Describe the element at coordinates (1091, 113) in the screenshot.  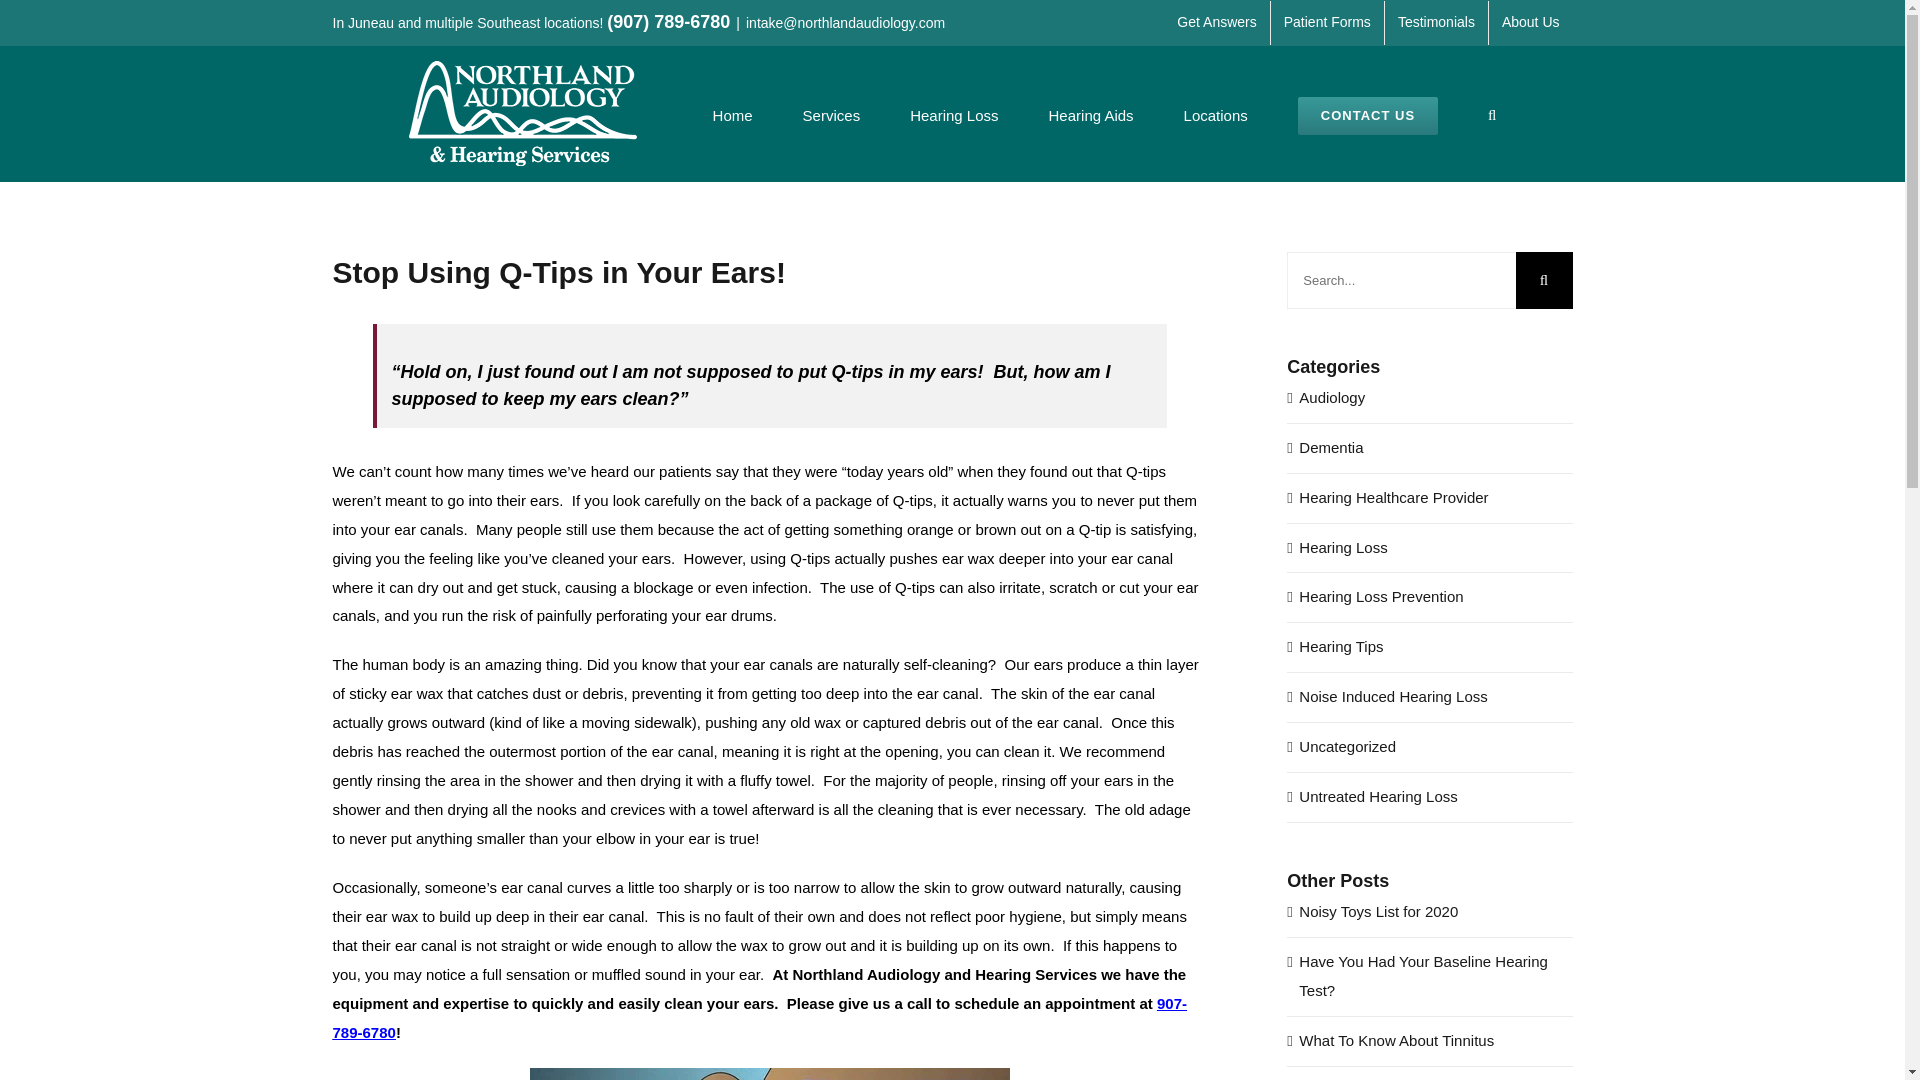
I see `Hearing Aids` at that location.